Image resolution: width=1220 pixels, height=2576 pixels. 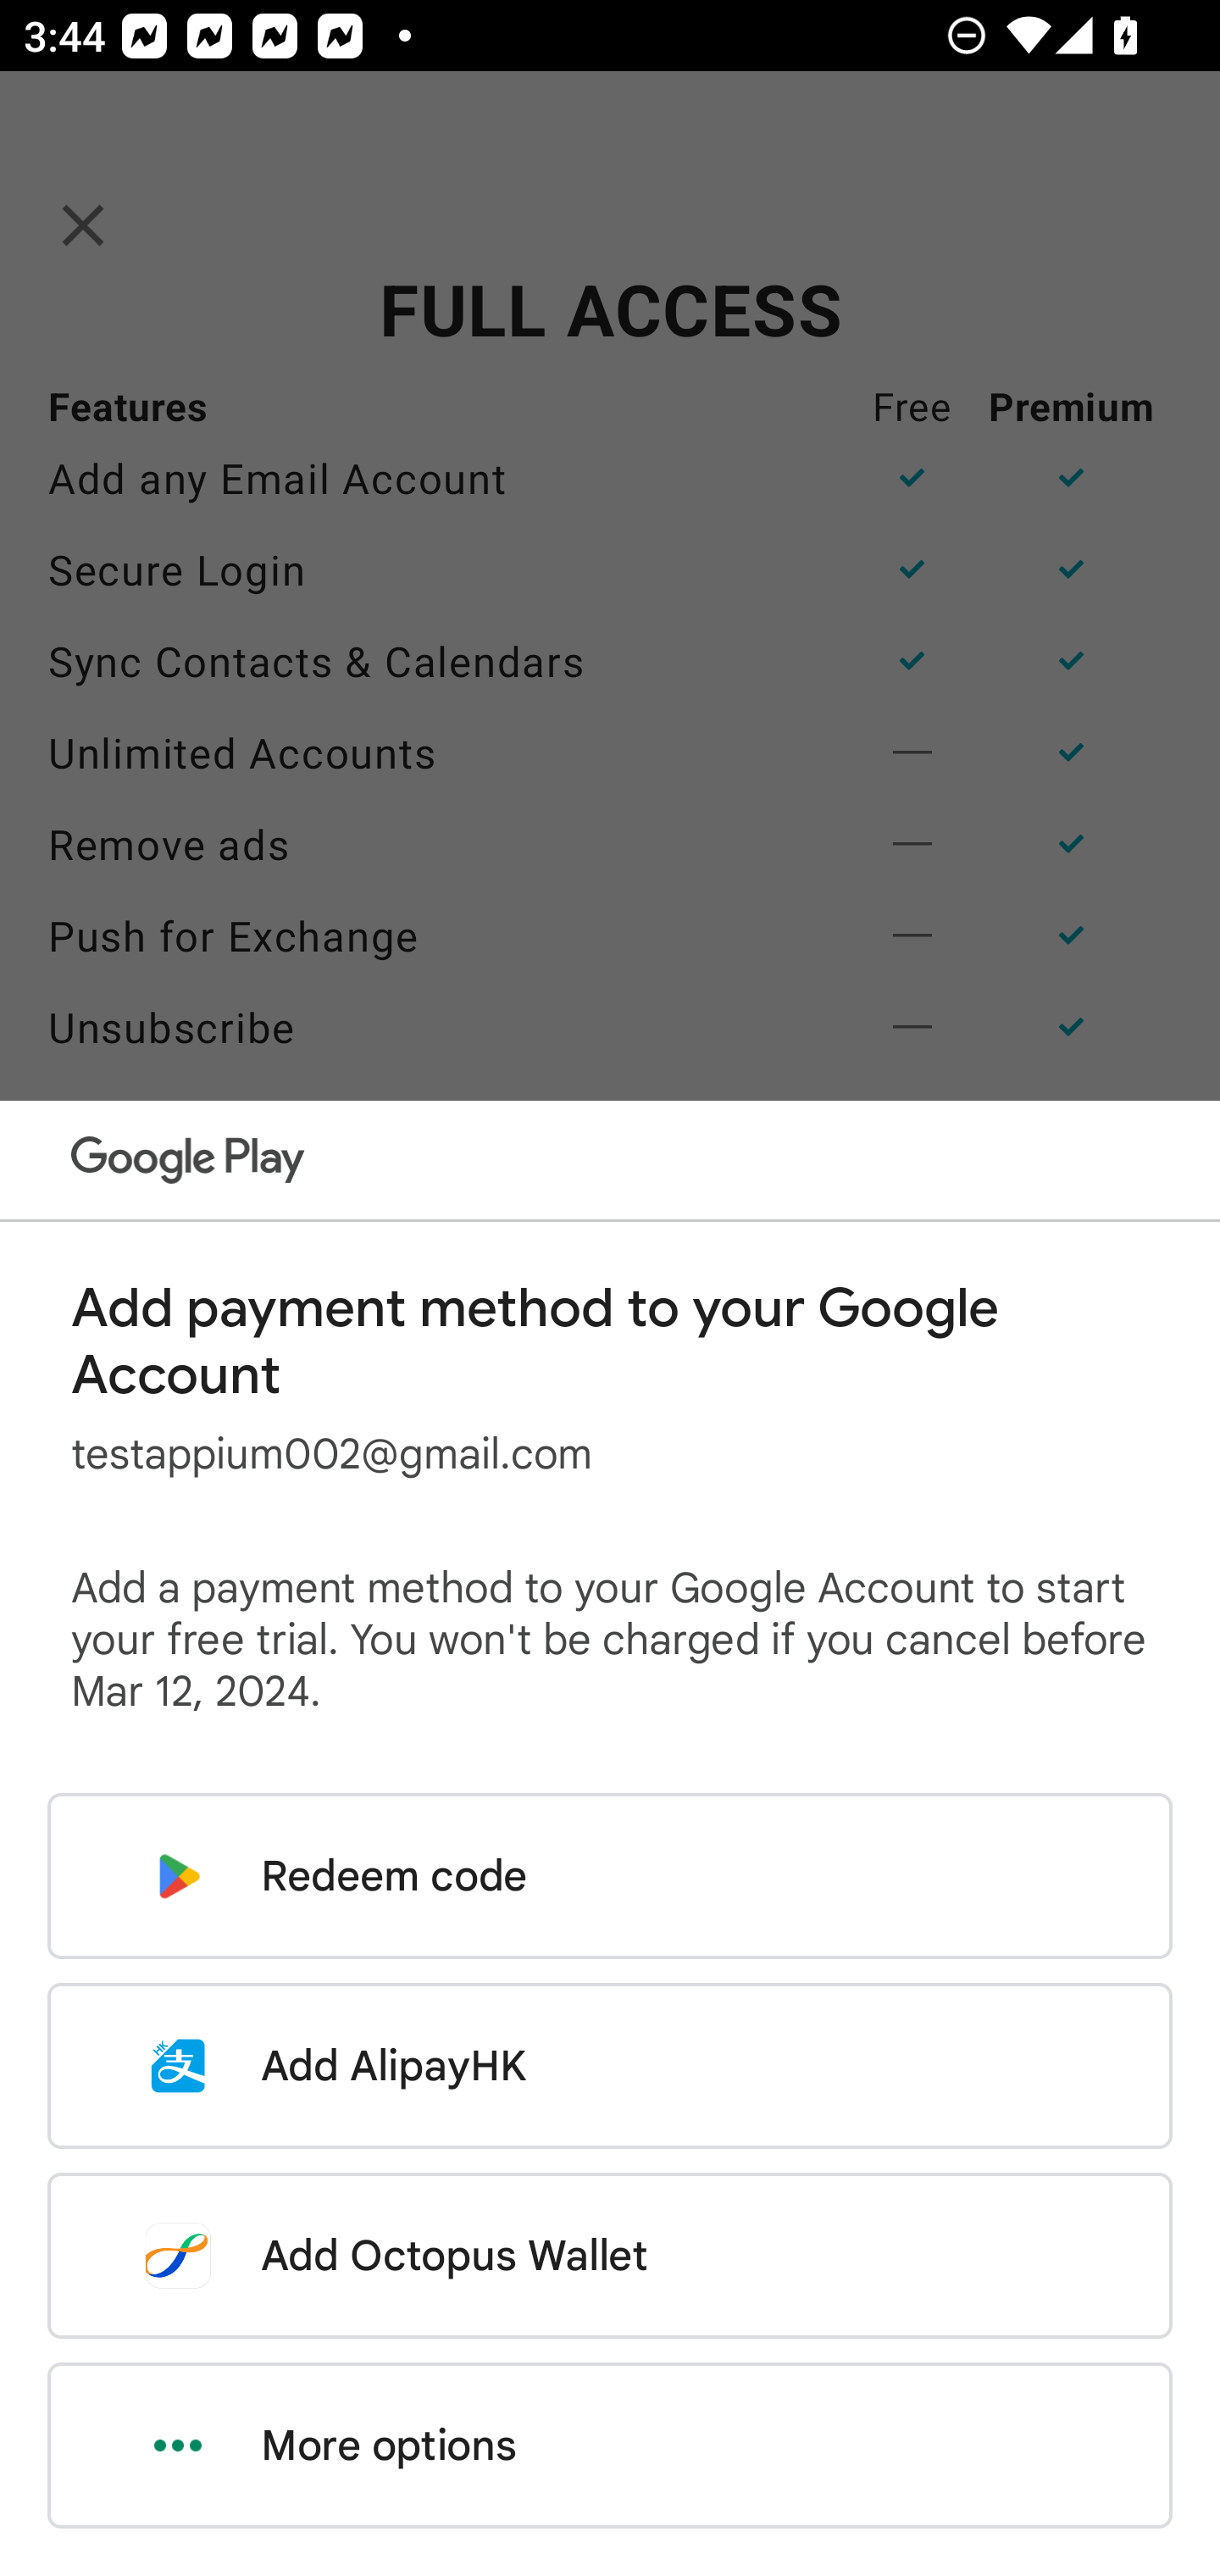 I want to click on Add AlipayHK, so click(x=610, y=2066).